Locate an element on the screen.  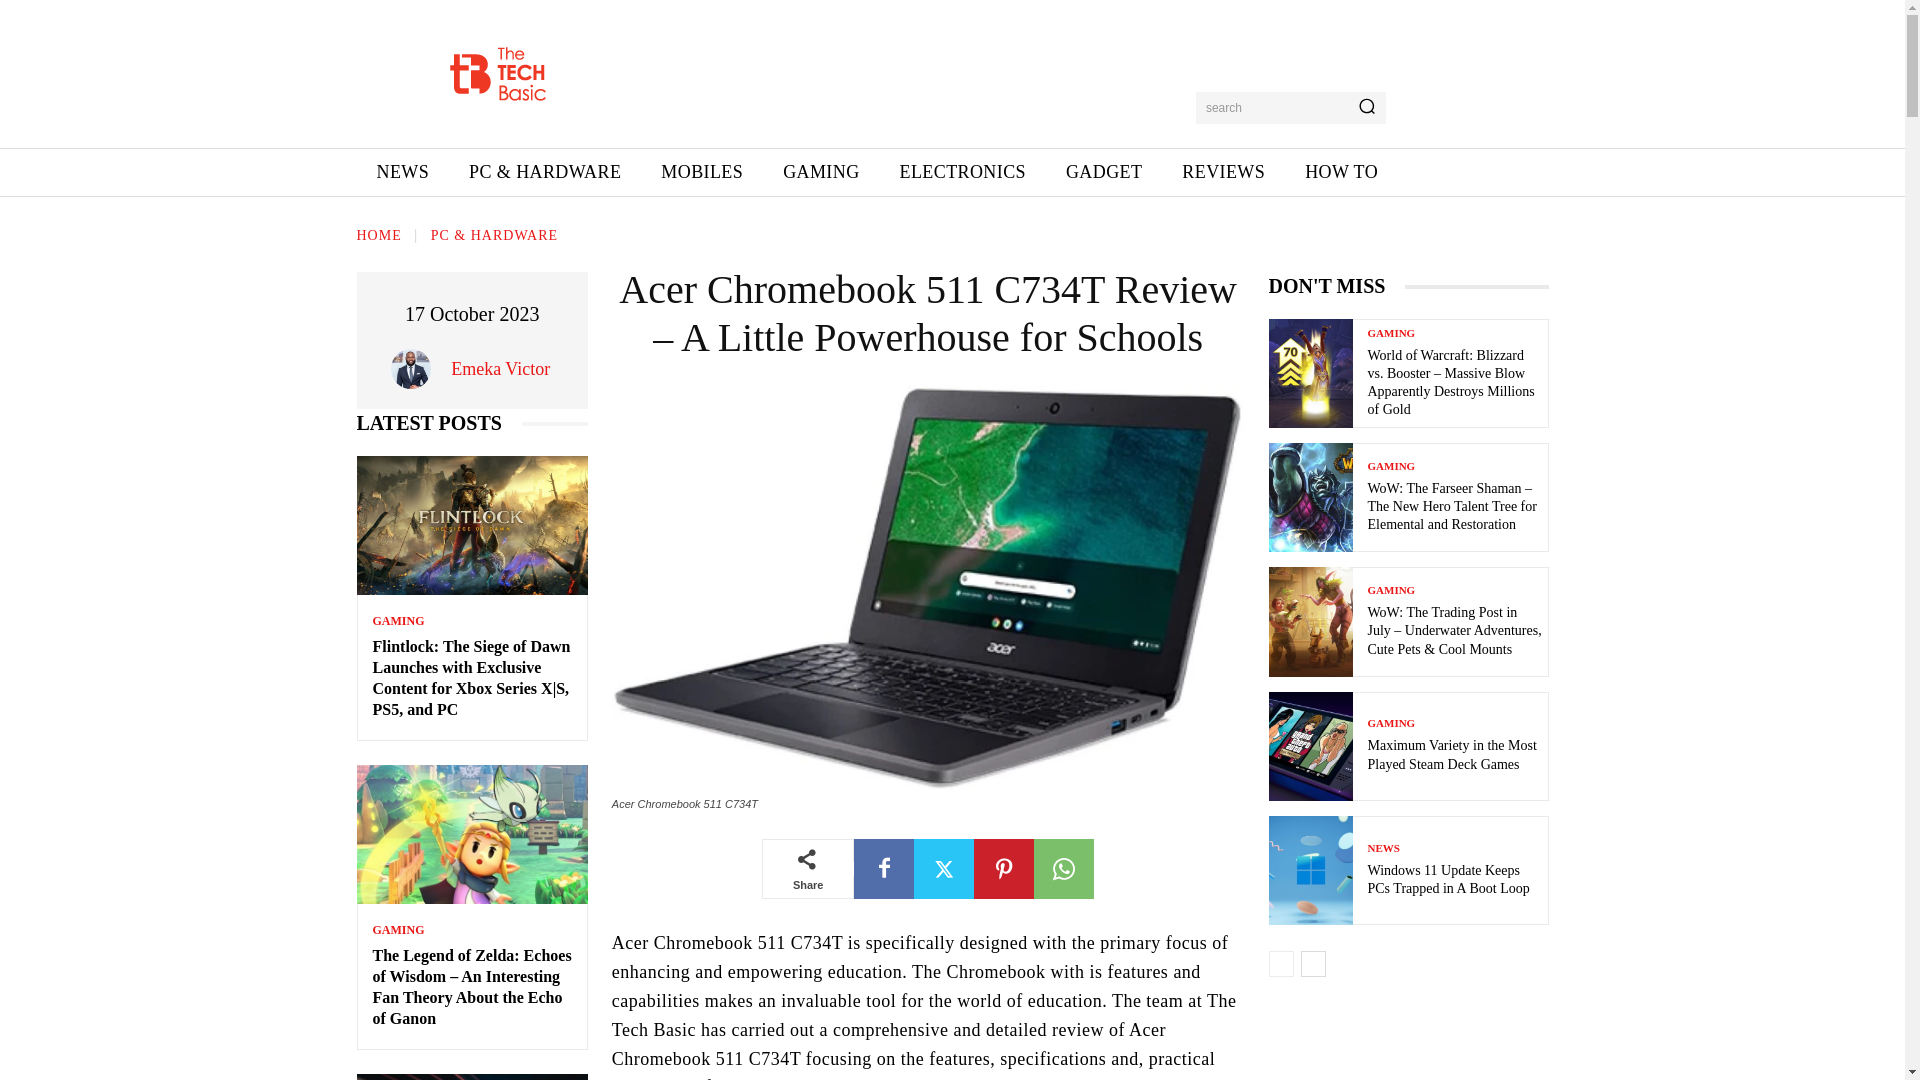
REVIEWS is located at coordinates (1222, 172).